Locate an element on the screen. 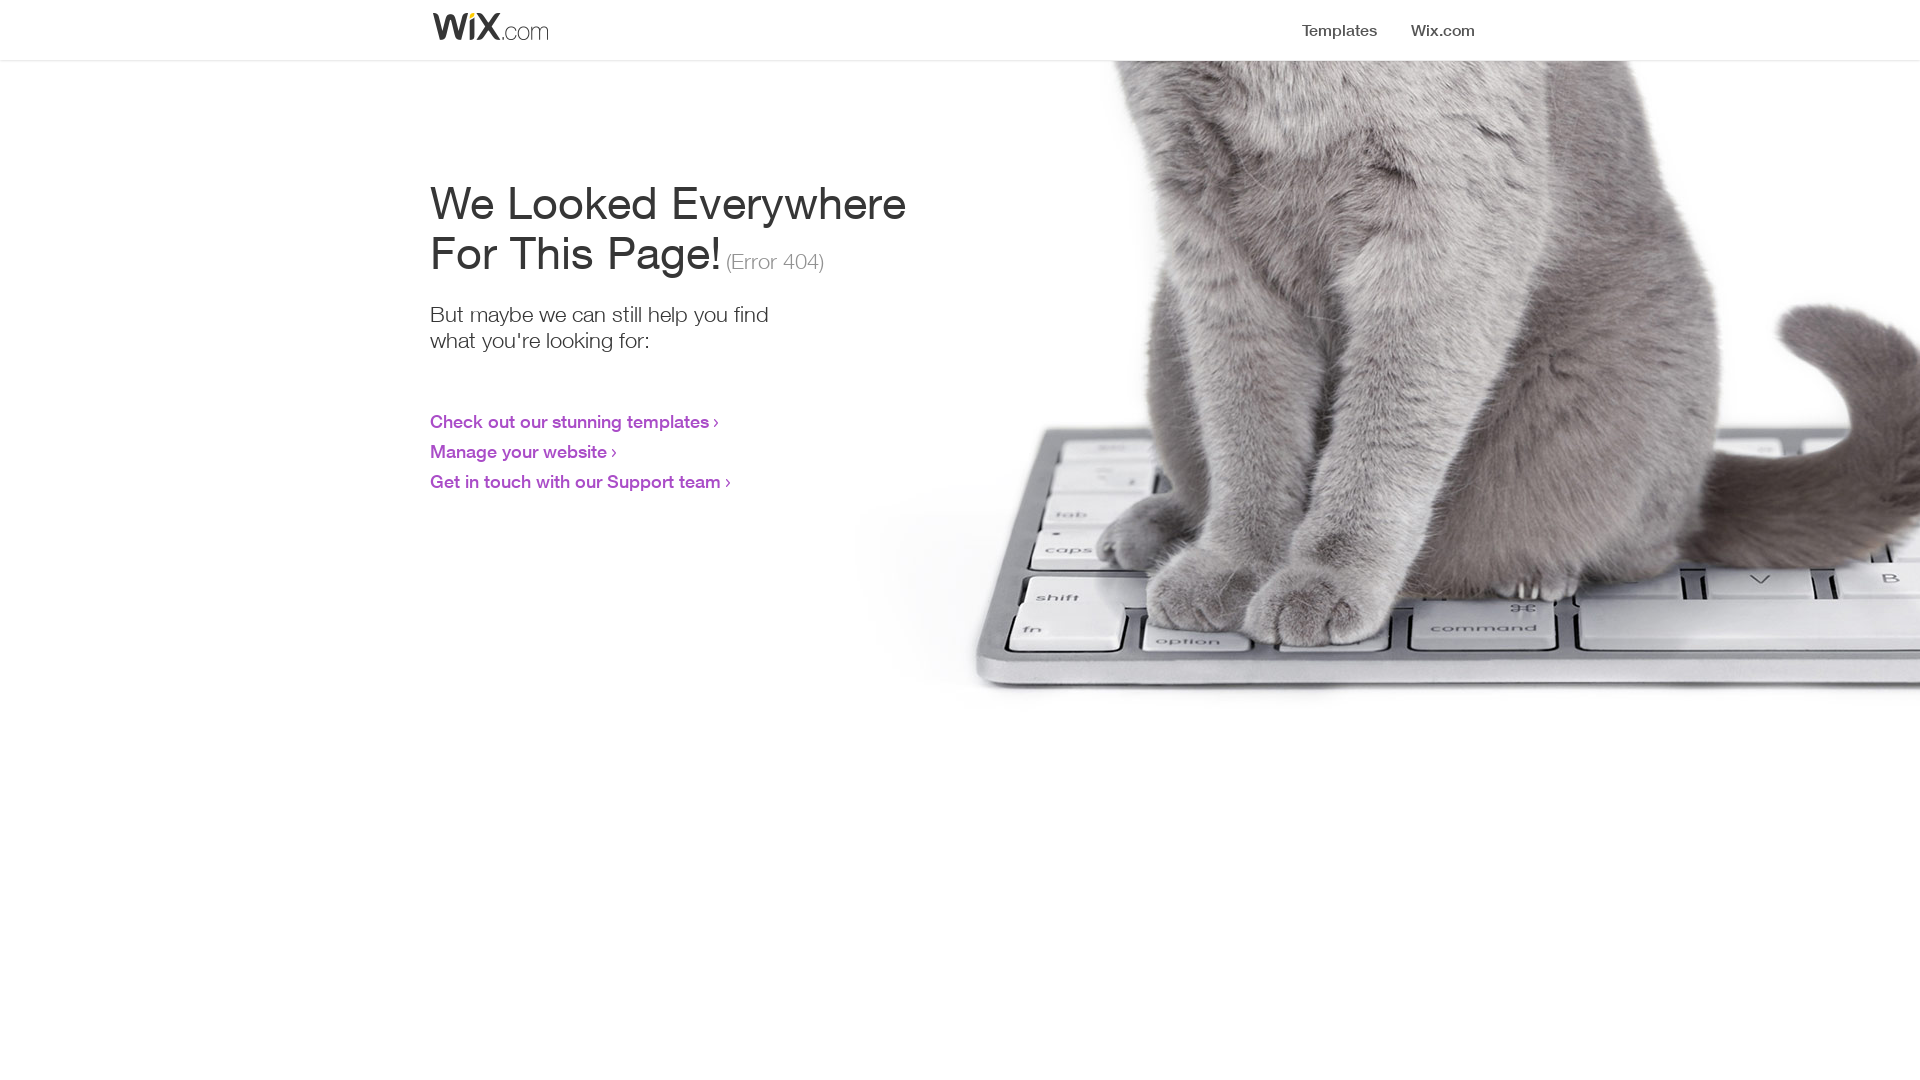 This screenshot has height=1080, width=1920. Manage your website is located at coordinates (518, 451).